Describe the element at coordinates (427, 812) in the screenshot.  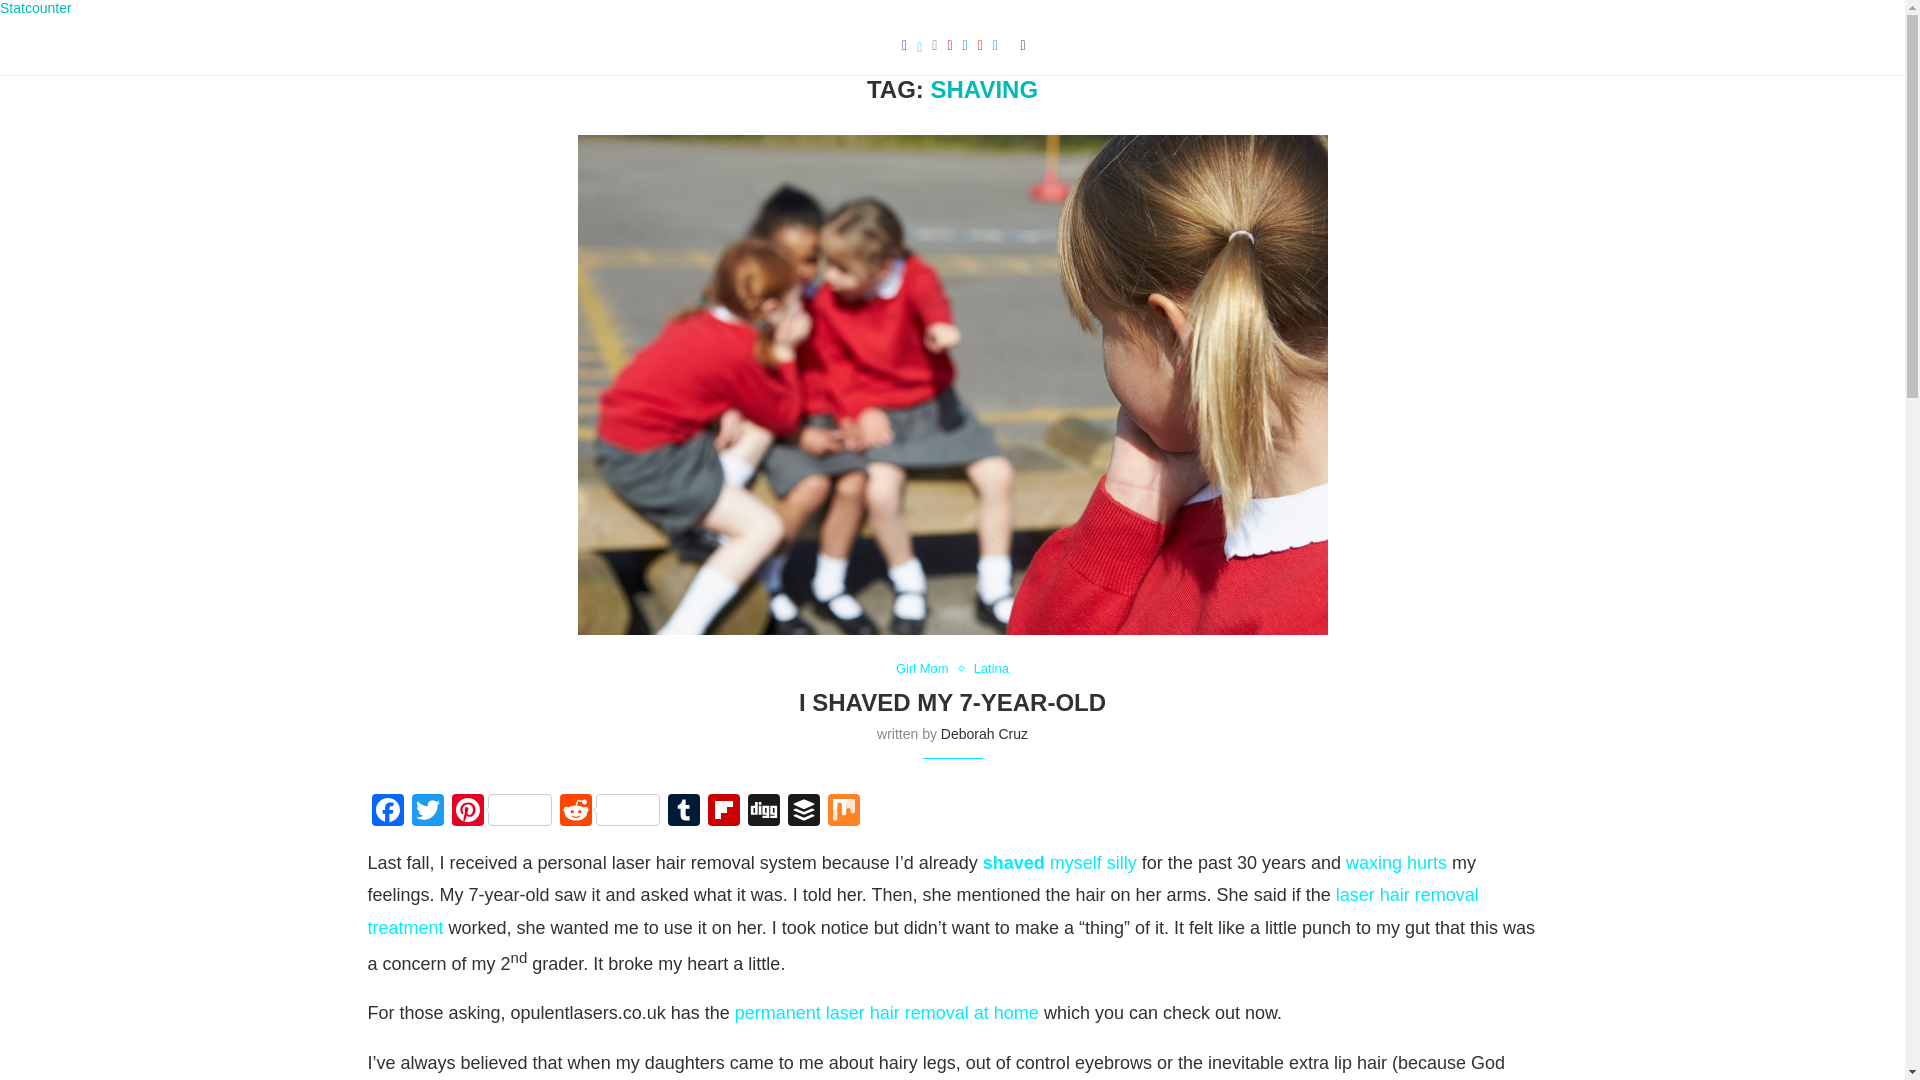
I see `Twitter` at that location.